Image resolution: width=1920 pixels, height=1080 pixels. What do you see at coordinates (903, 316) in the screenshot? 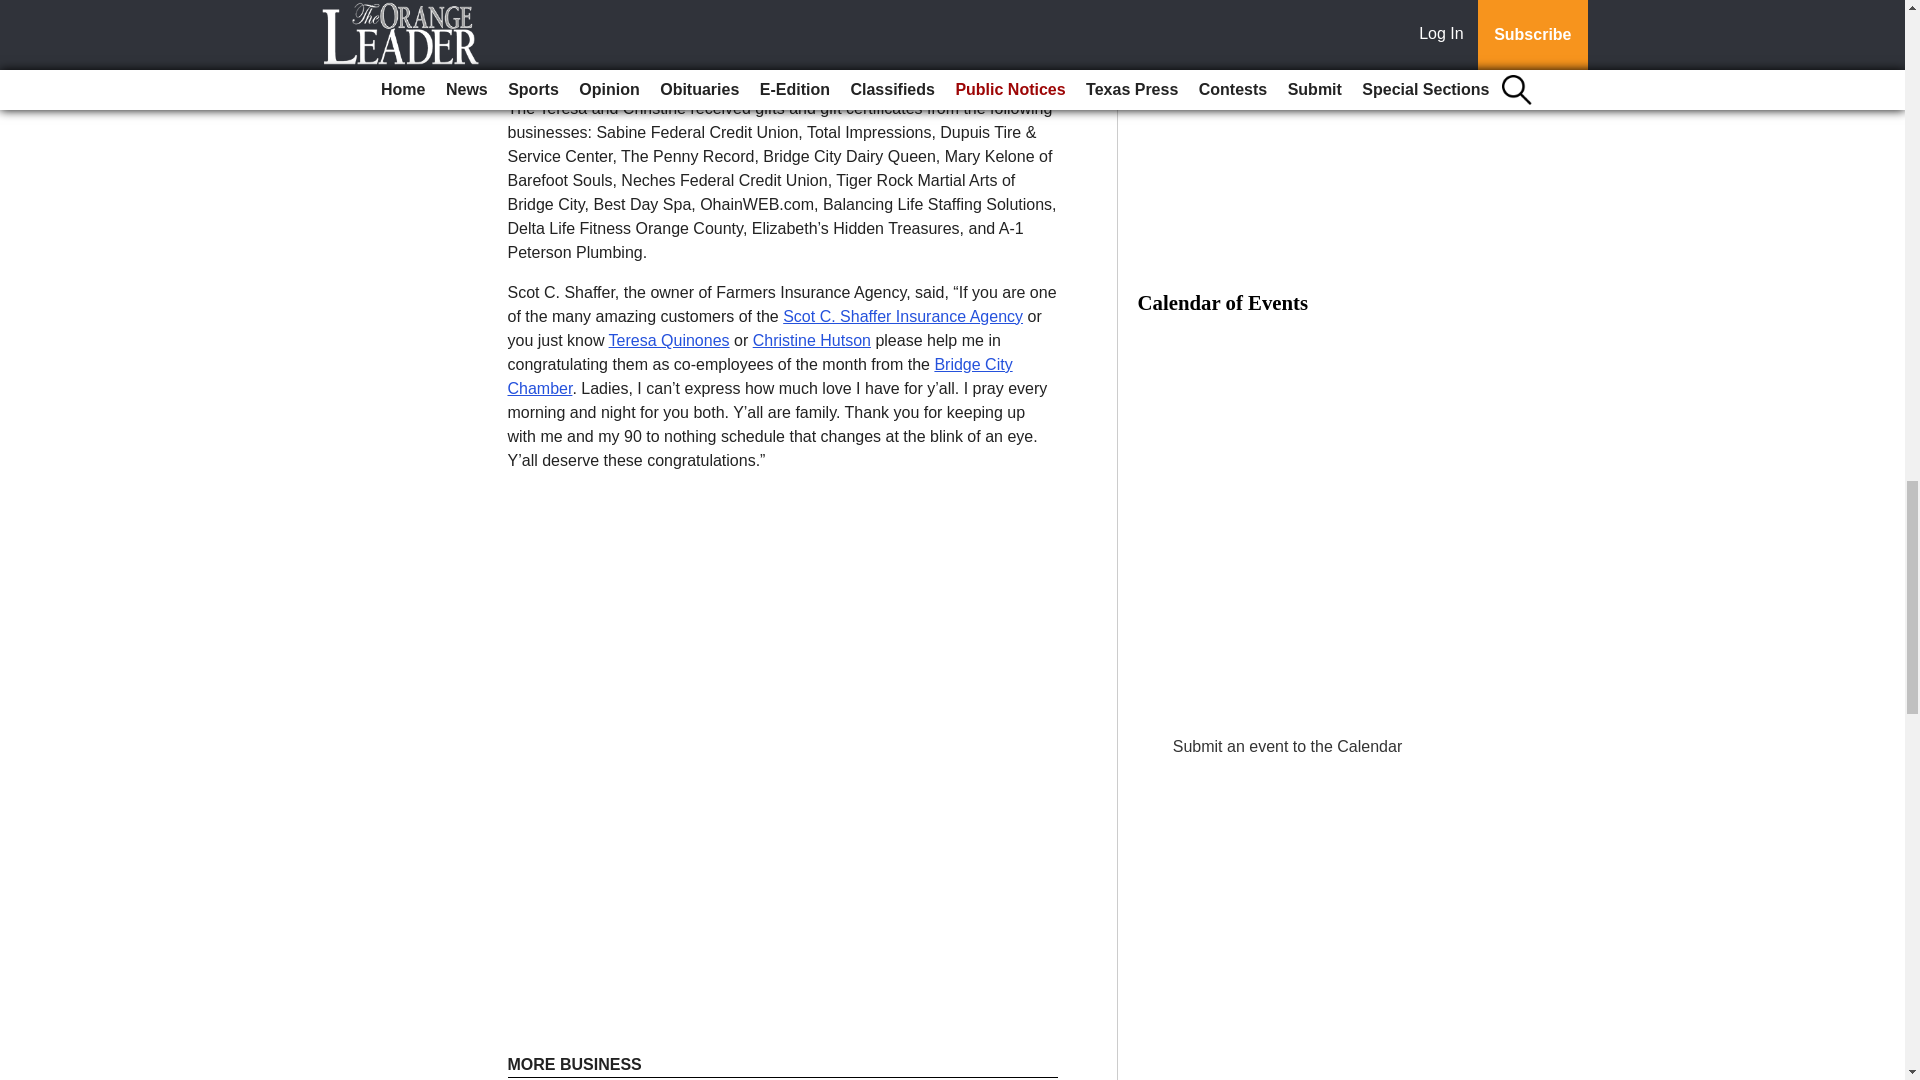
I see `Scot C. Shaffer Insurance Agency` at bounding box center [903, 316].